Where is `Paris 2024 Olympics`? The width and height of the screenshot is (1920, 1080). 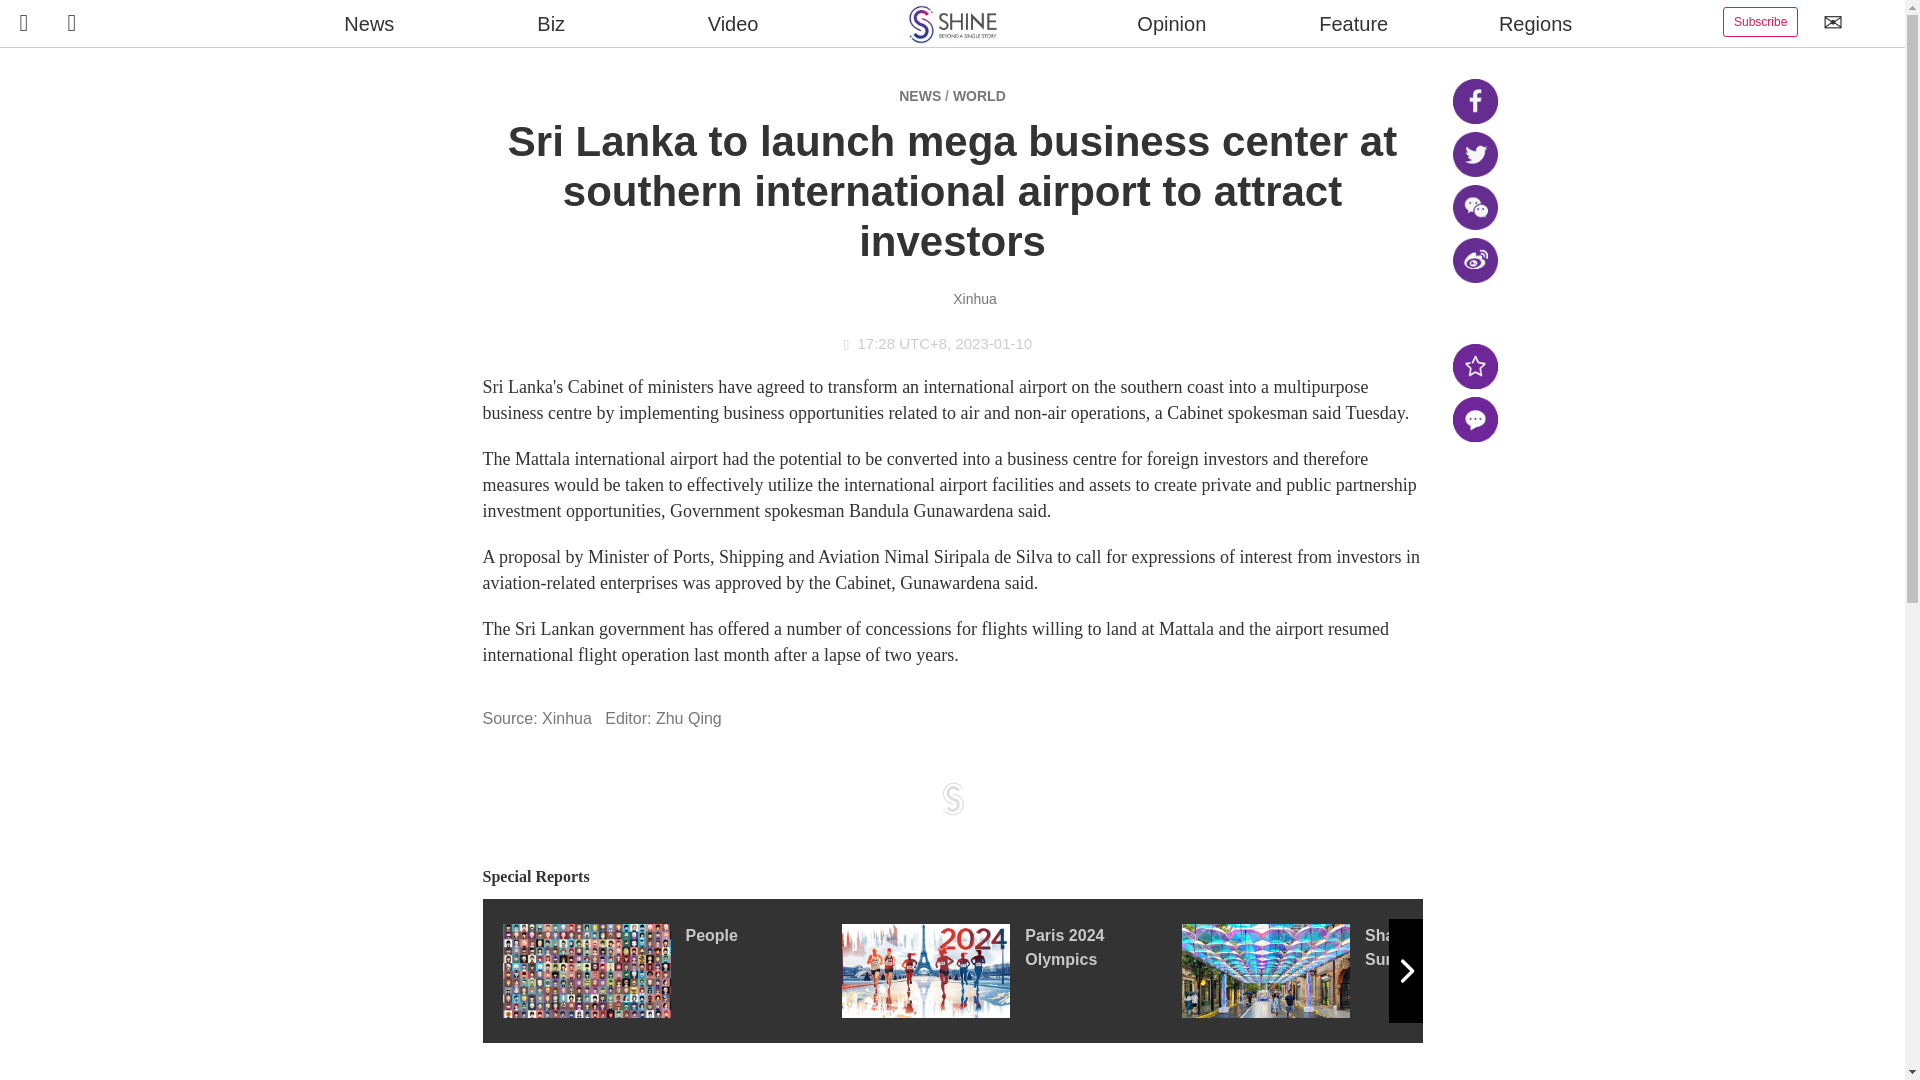 Paris 2024 Olympics is located at coordinates (1011, 971).